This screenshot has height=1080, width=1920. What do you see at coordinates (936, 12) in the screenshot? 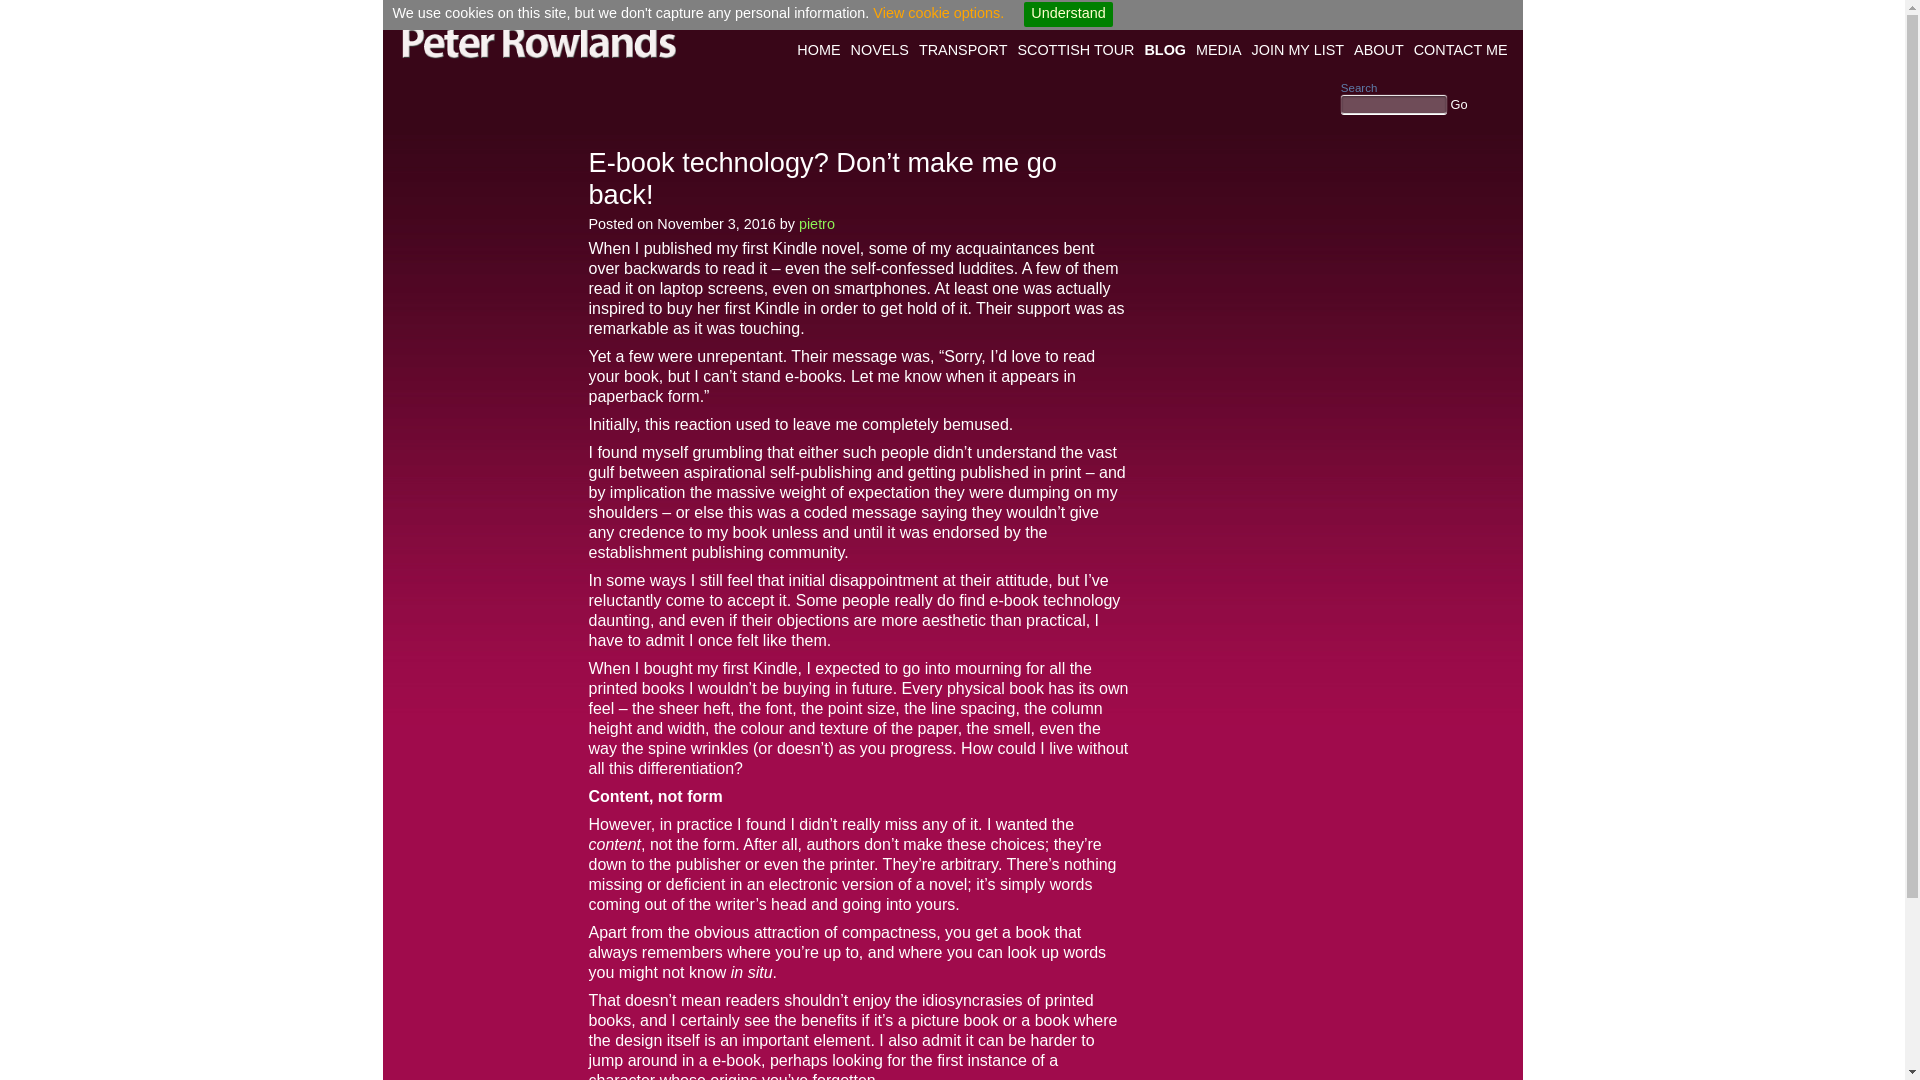
I see `View cookie options.` at bounding box center [936, 12].